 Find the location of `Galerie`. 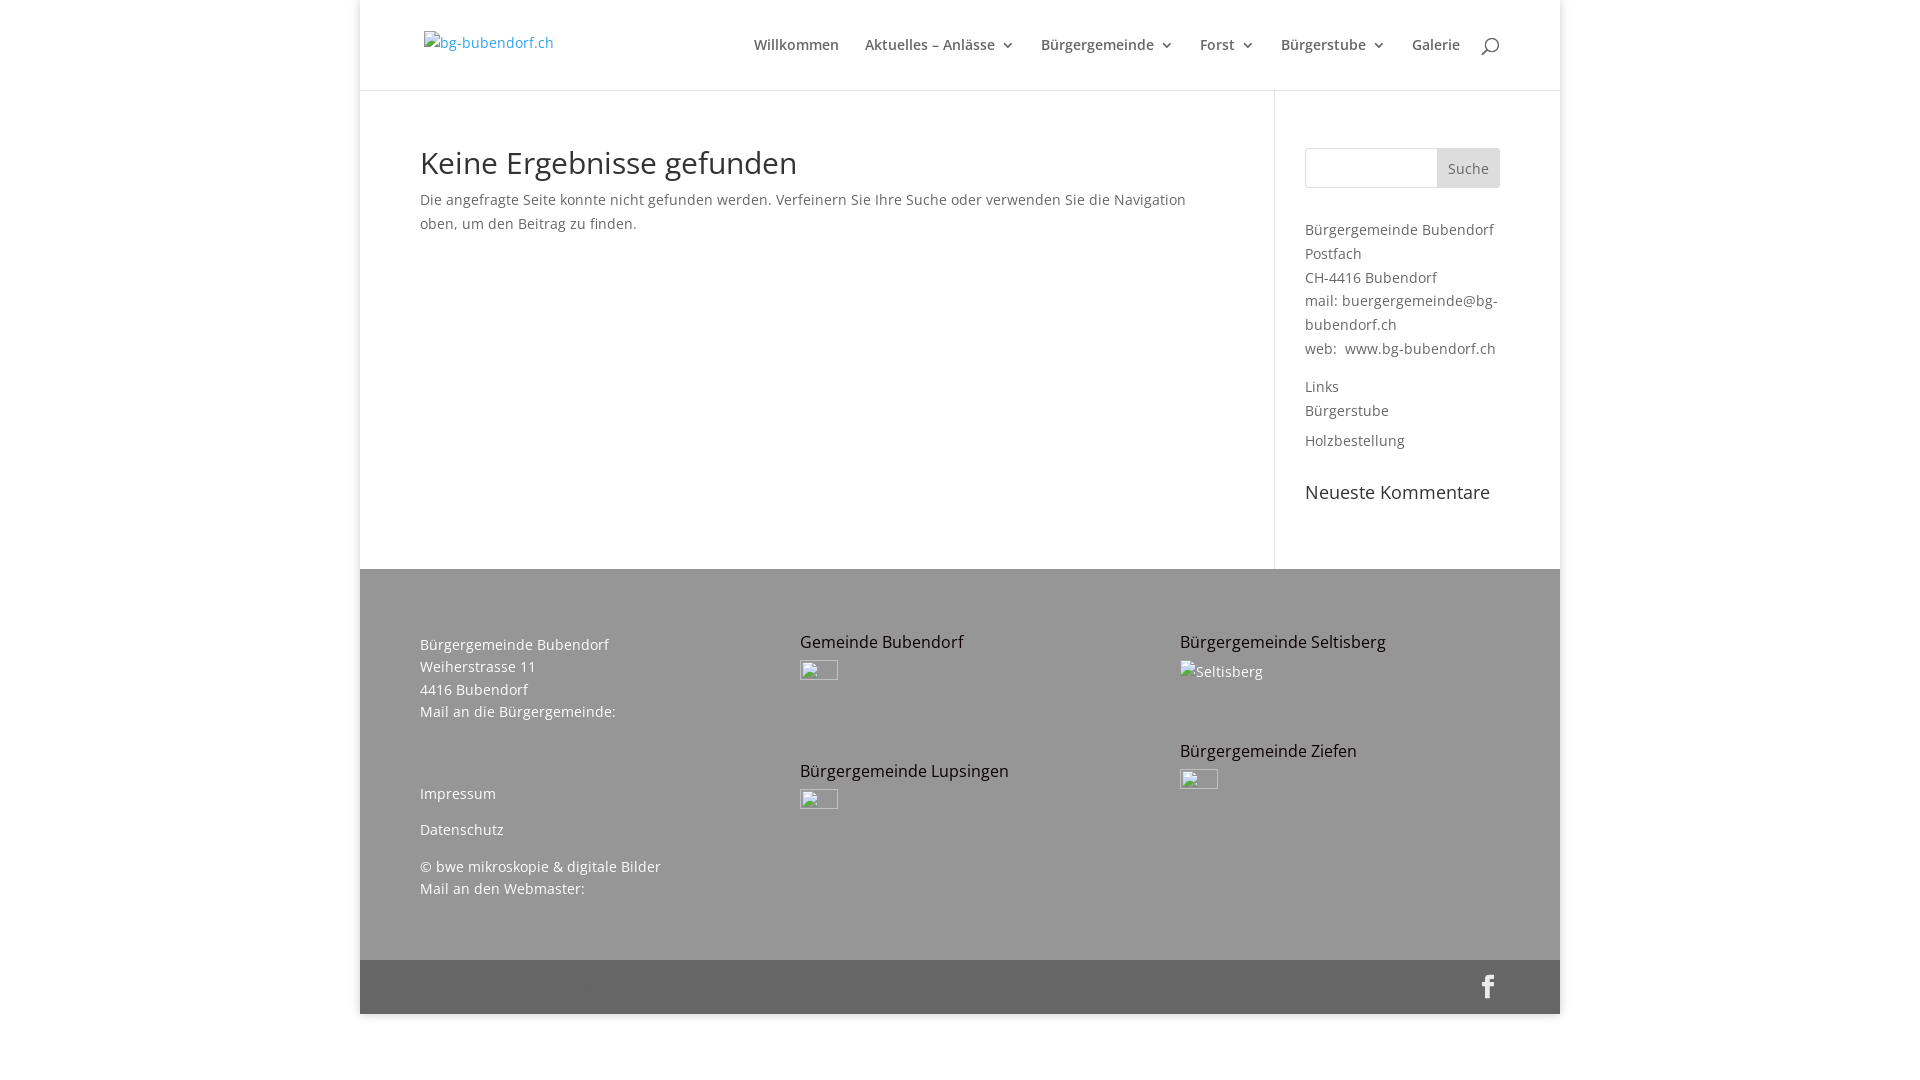

Galerie is located at coordinates (1436, 64).